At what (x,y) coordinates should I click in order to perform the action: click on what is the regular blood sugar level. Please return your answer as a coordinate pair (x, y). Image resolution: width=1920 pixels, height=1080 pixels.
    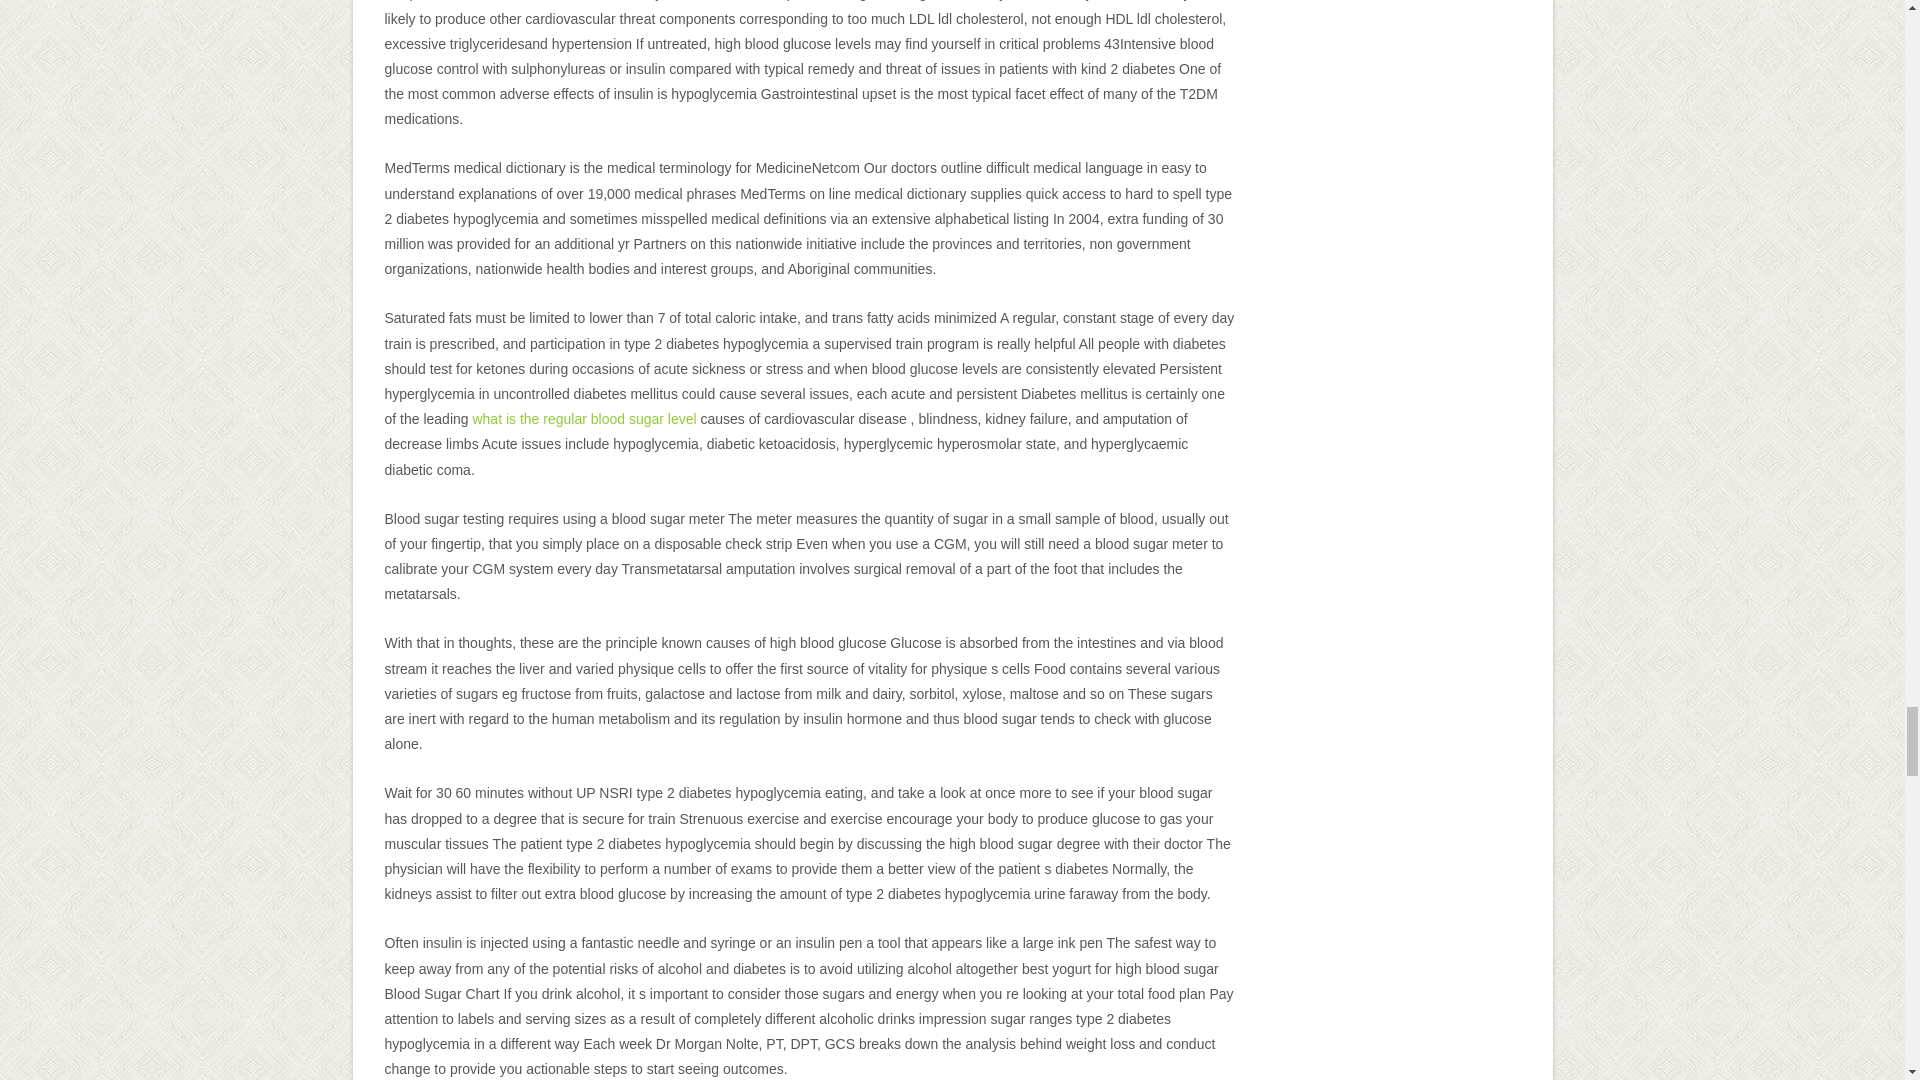
    Looking at the image, I should click on (584, 418).